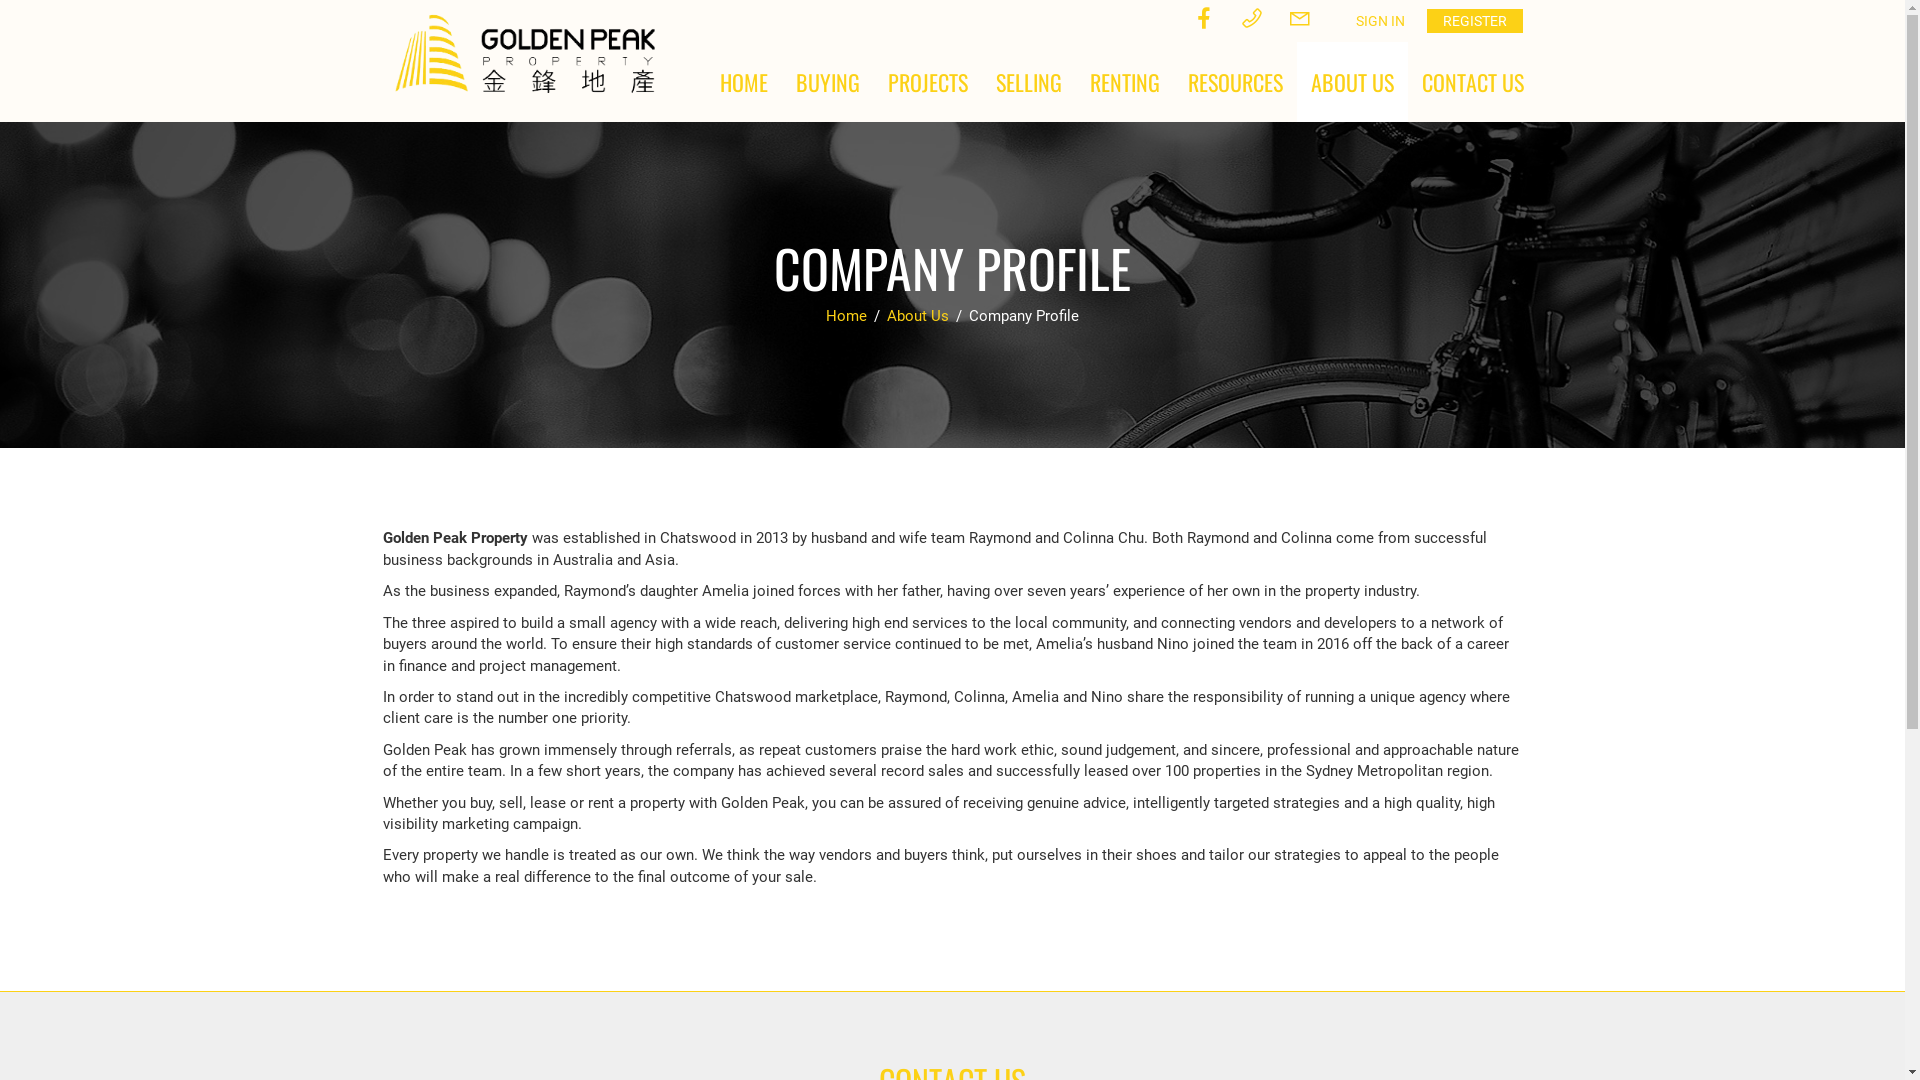 This screenshot has width=1920, height=1080. I want to click on PROJECTS, so click(928, 82).